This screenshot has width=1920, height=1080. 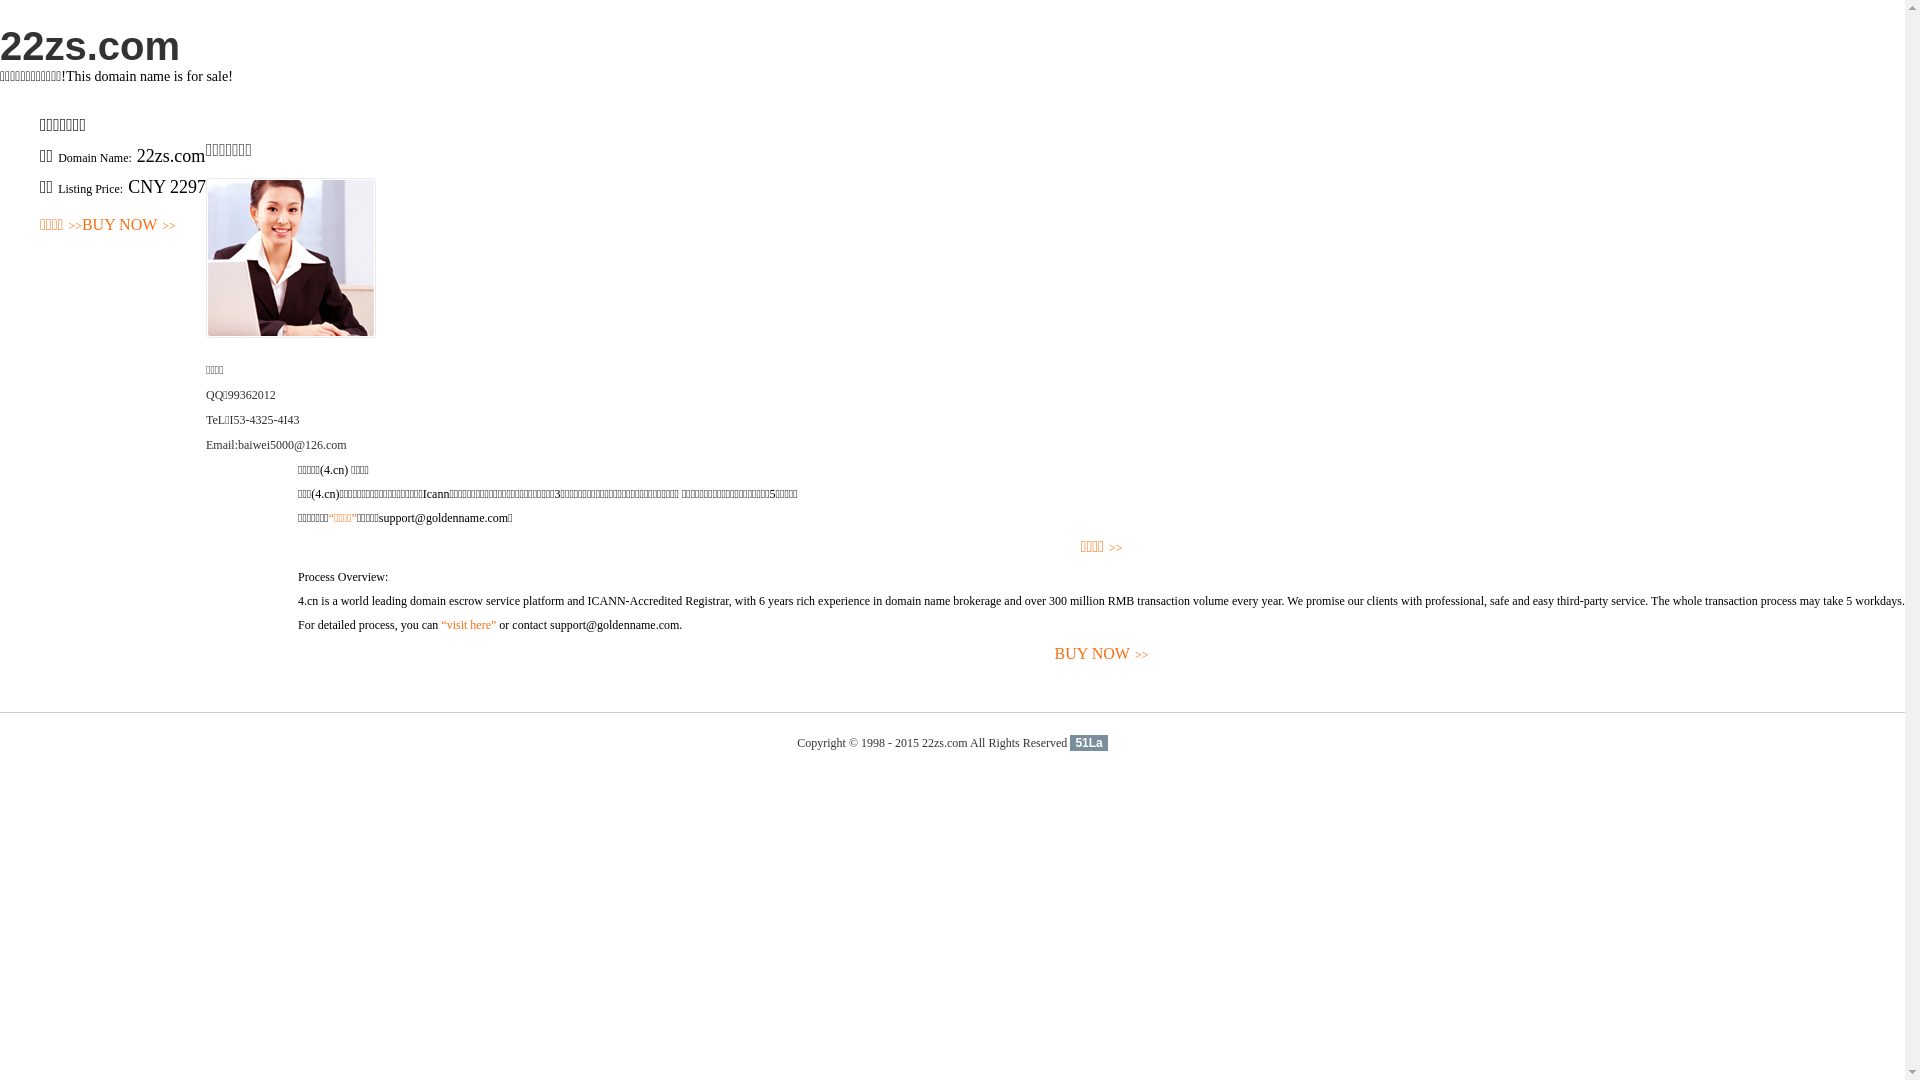 I want to click on BUY NOW>>, so click(x=1102, y=654).